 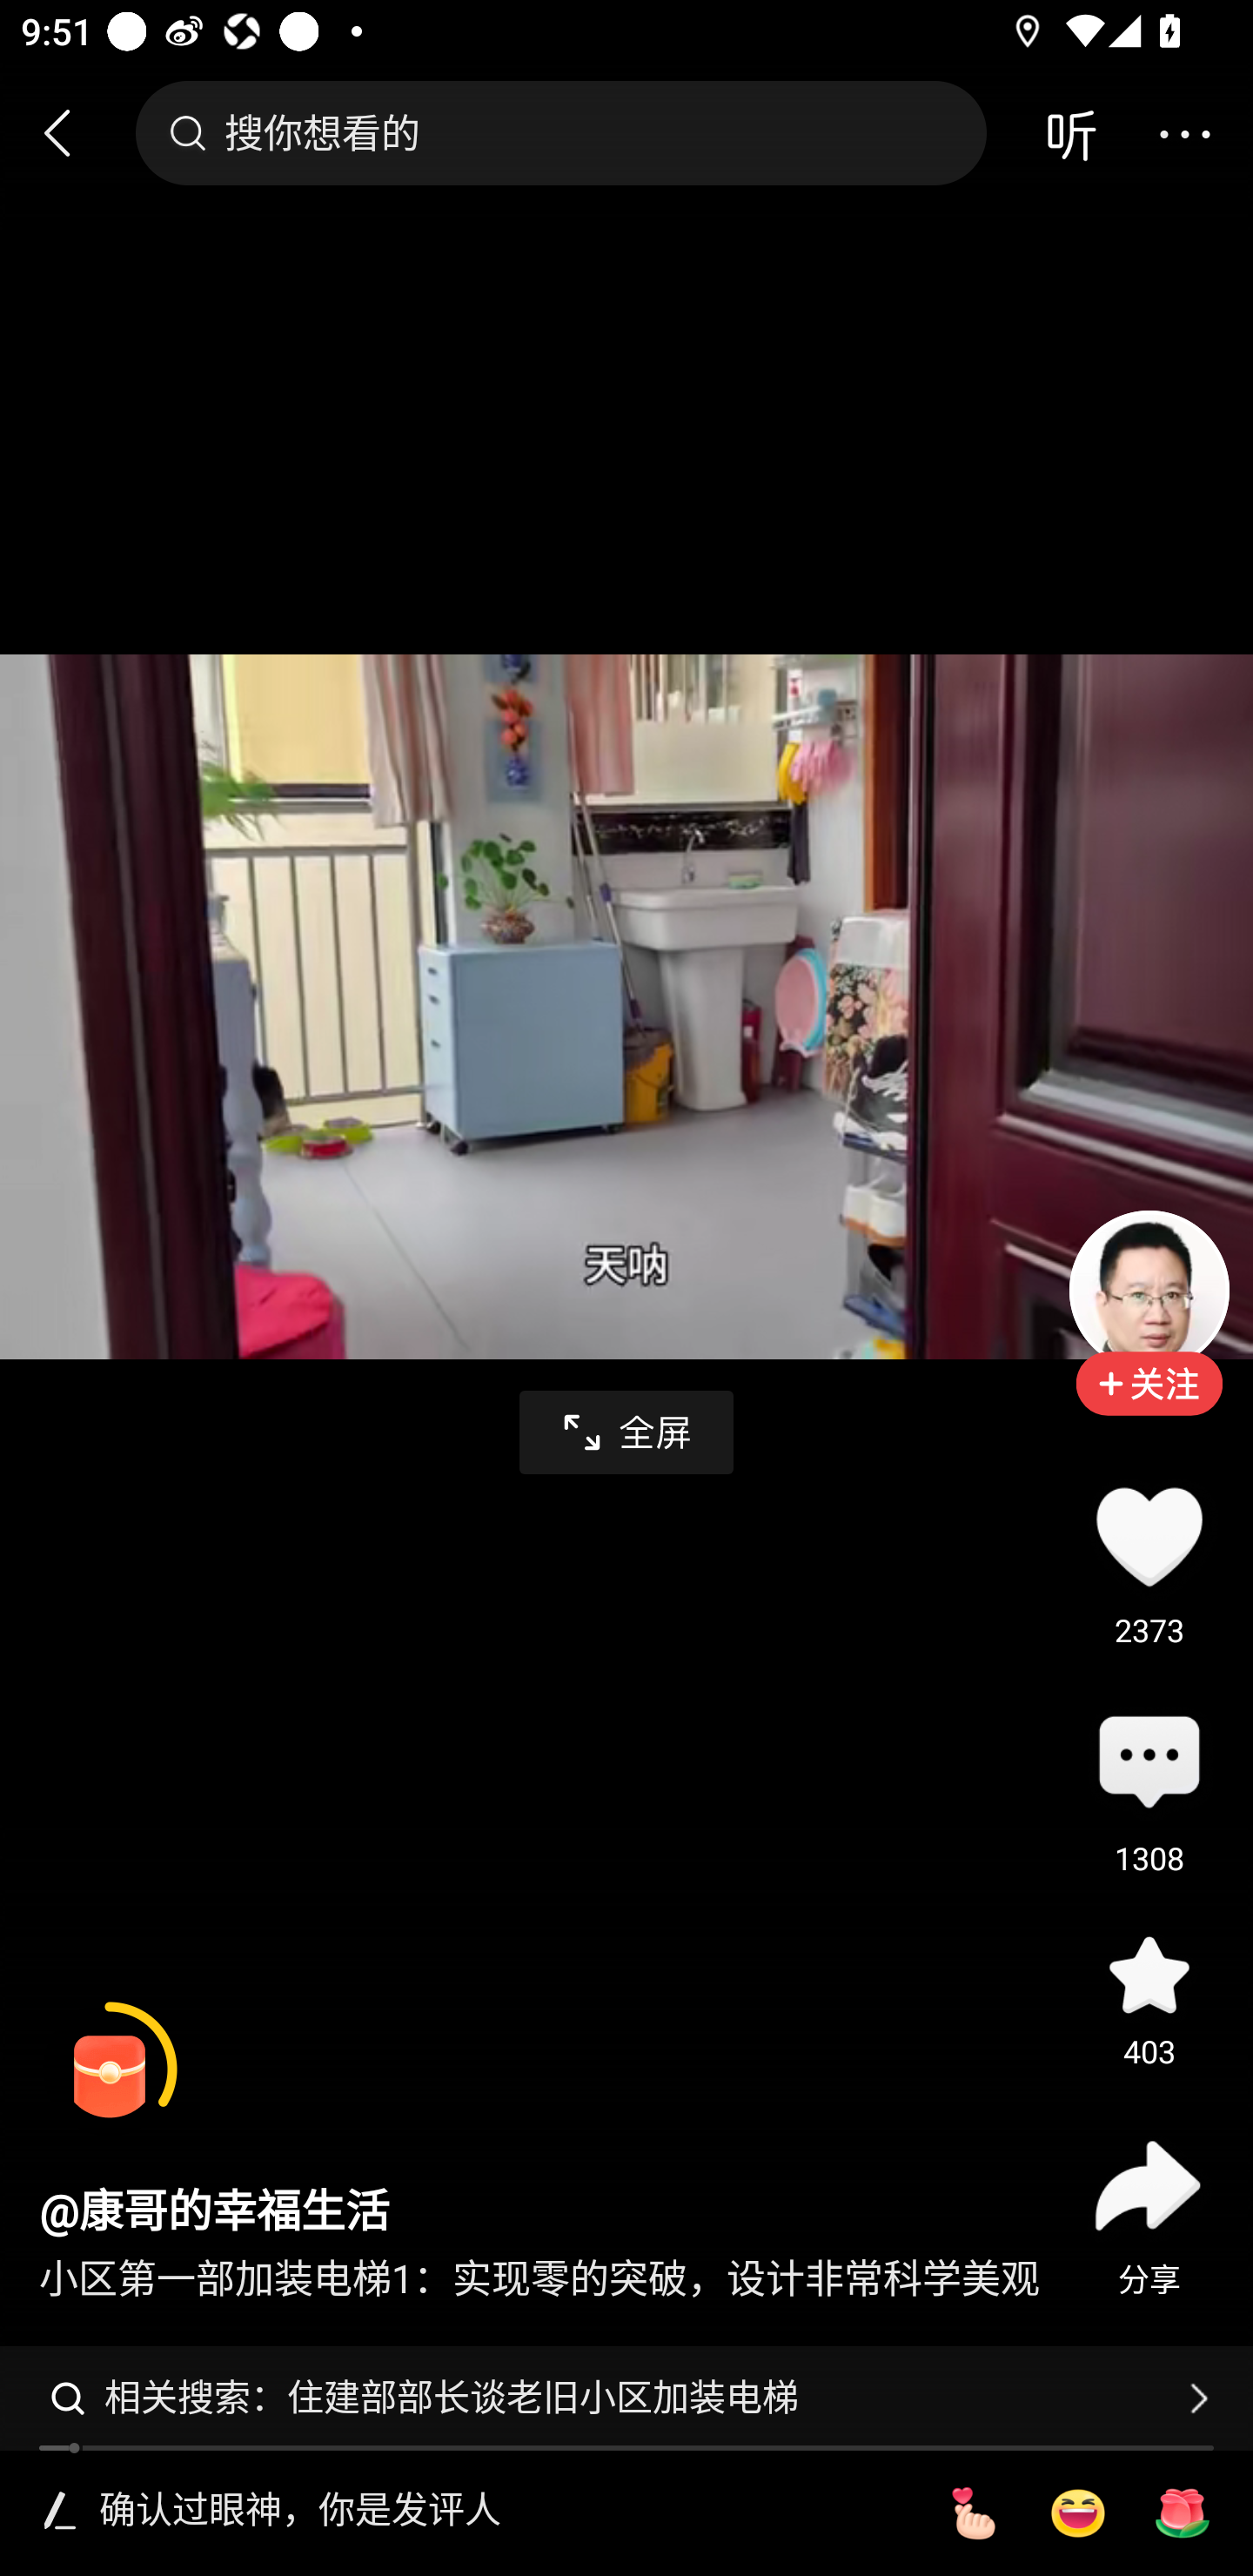 What do you see at coordinates (501, 2512) in the screenshot?
I see `确认过眼神，你是发评人` at bounding box center [501, 2512].